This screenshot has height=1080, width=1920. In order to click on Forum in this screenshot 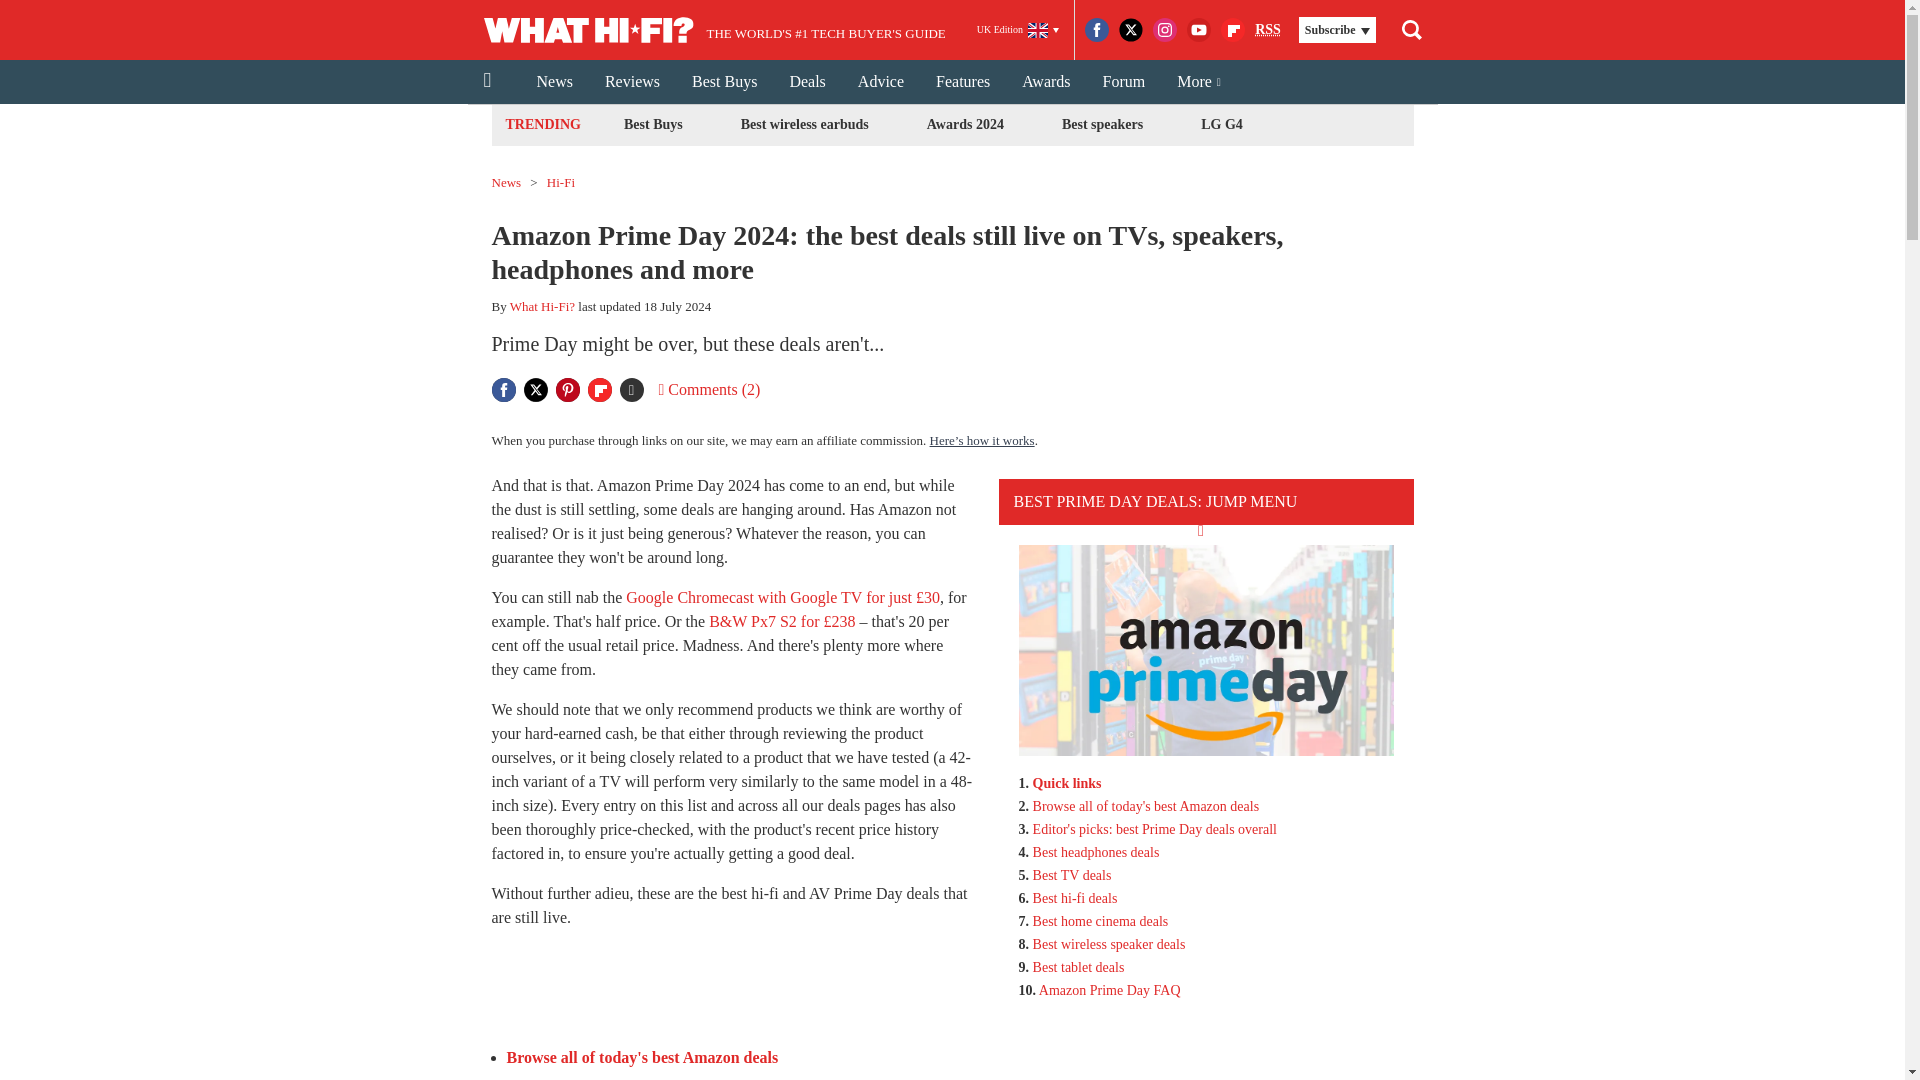, I will do `click(1124, 82)`.